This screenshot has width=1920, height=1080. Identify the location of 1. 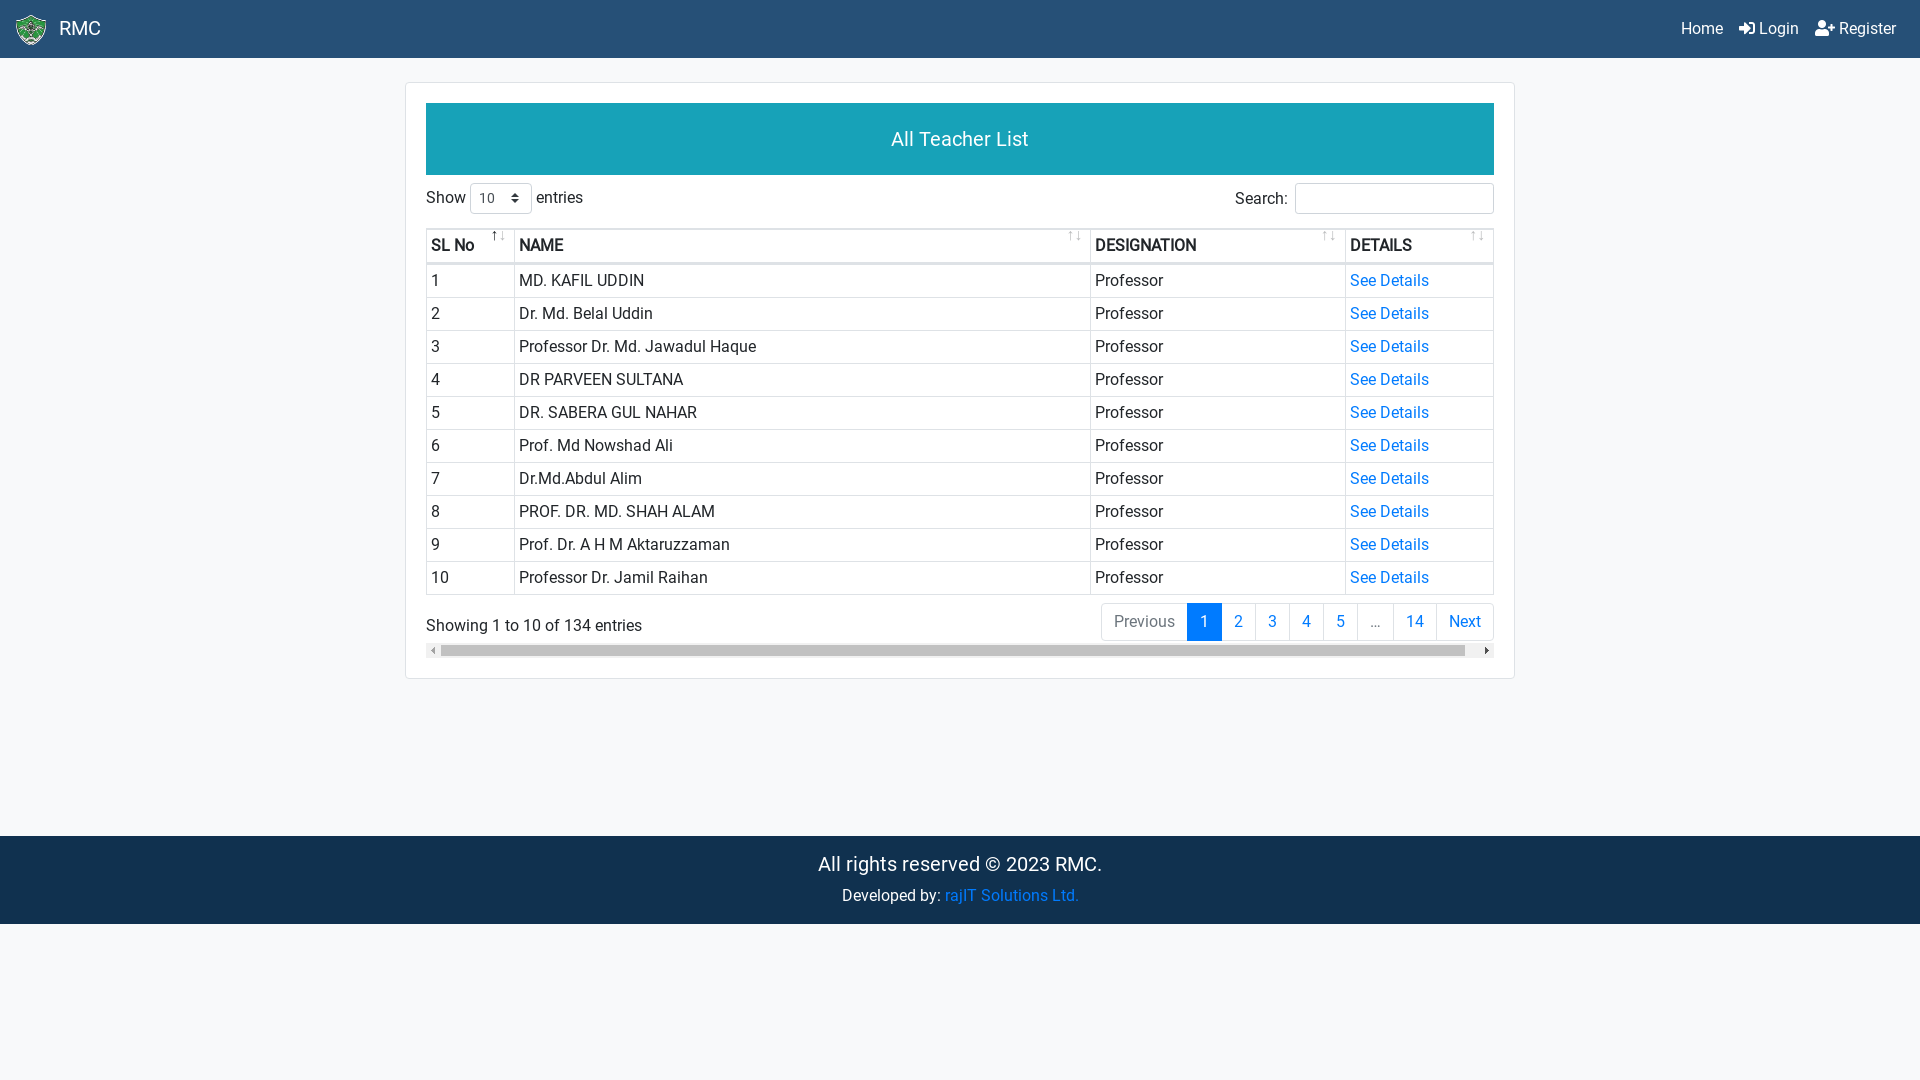
(1204, 622).